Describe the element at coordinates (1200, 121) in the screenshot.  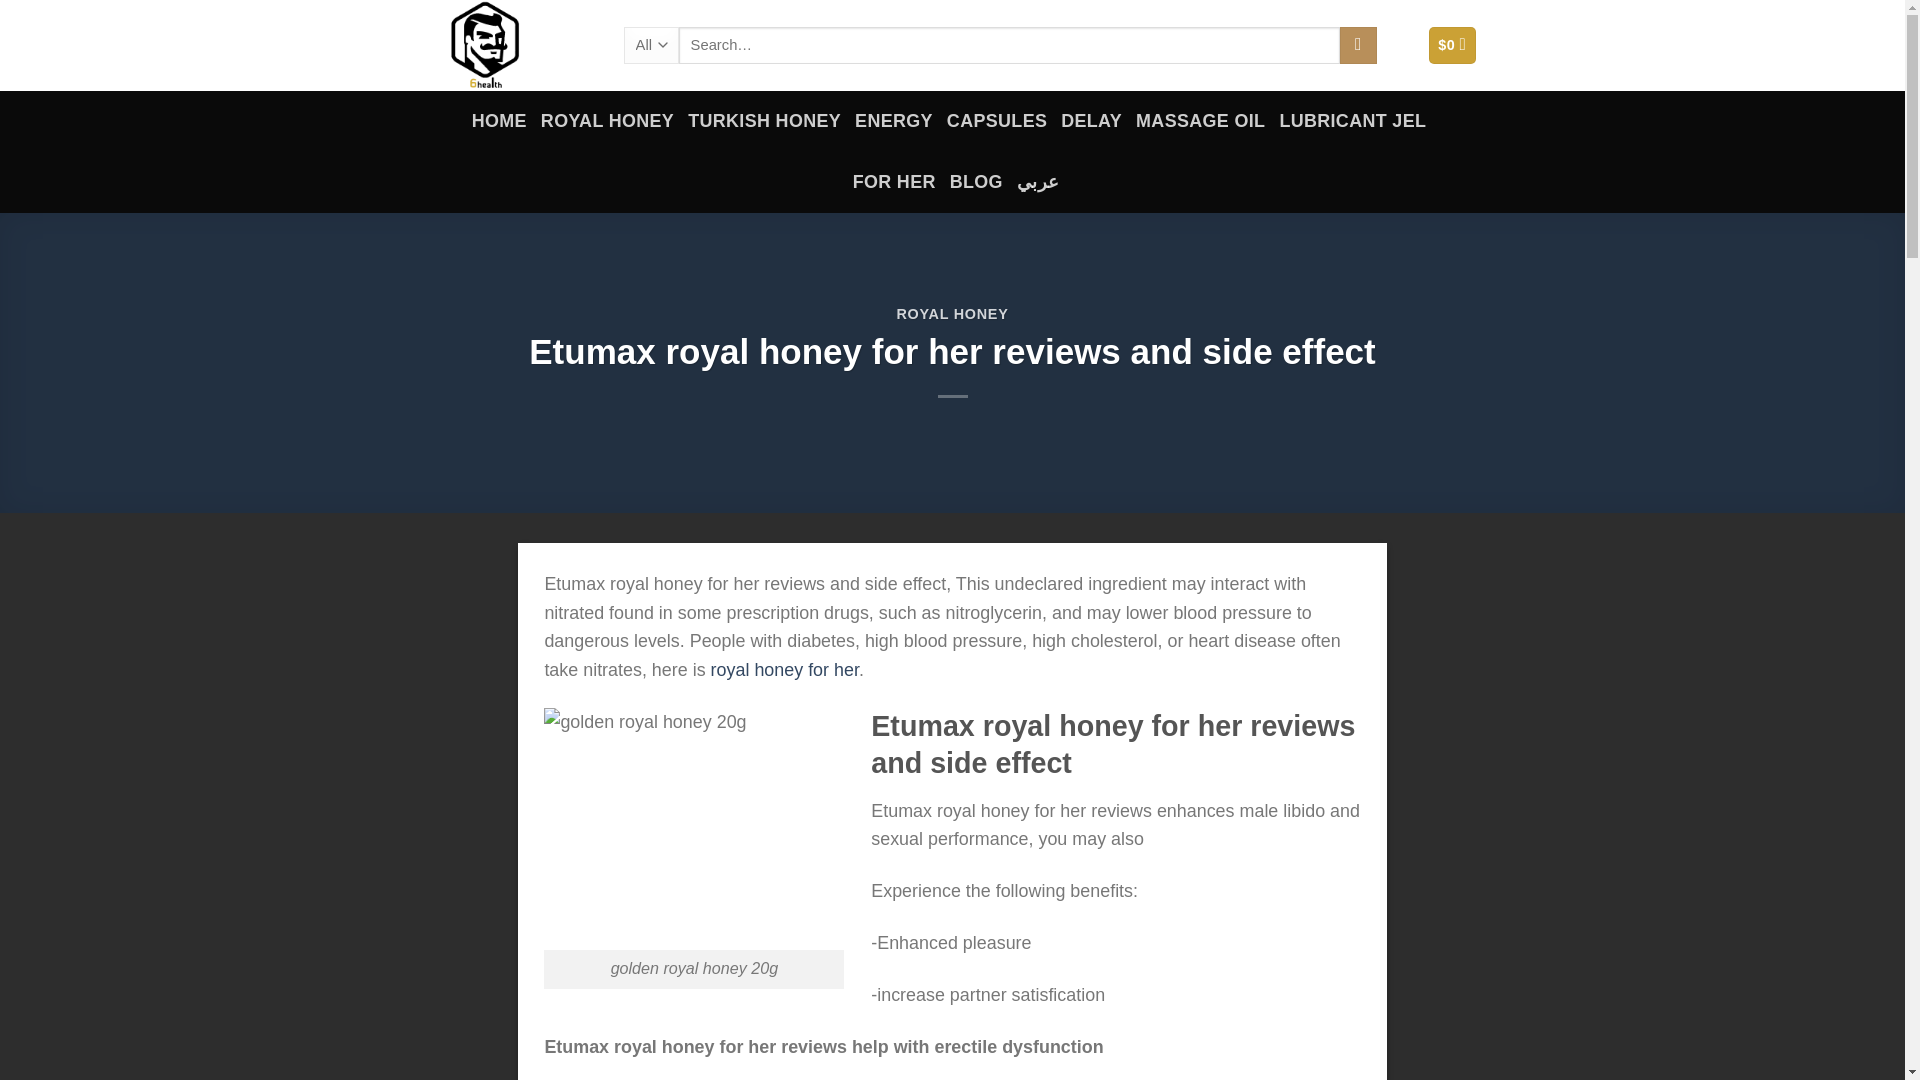
I see `MASSAGE OIL` at that location.